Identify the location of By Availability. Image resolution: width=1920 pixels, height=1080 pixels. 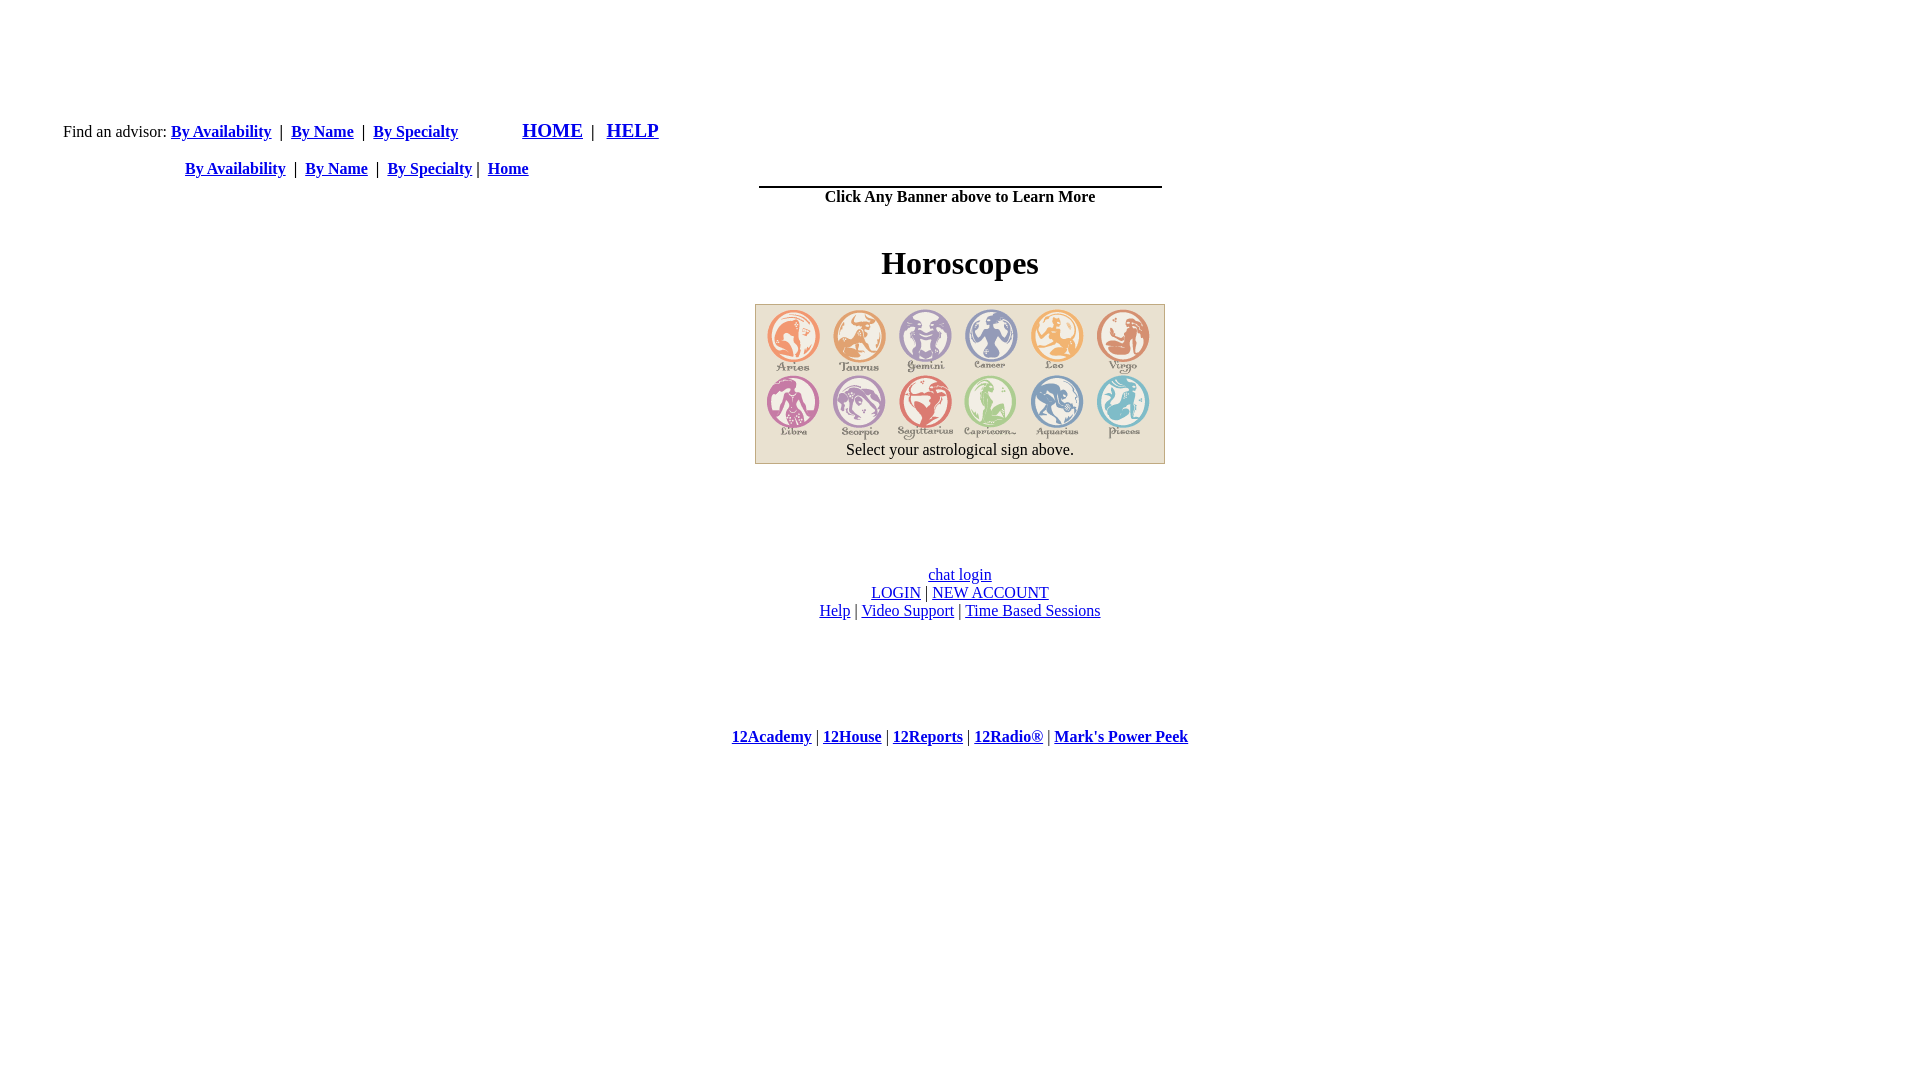
(222, 132).